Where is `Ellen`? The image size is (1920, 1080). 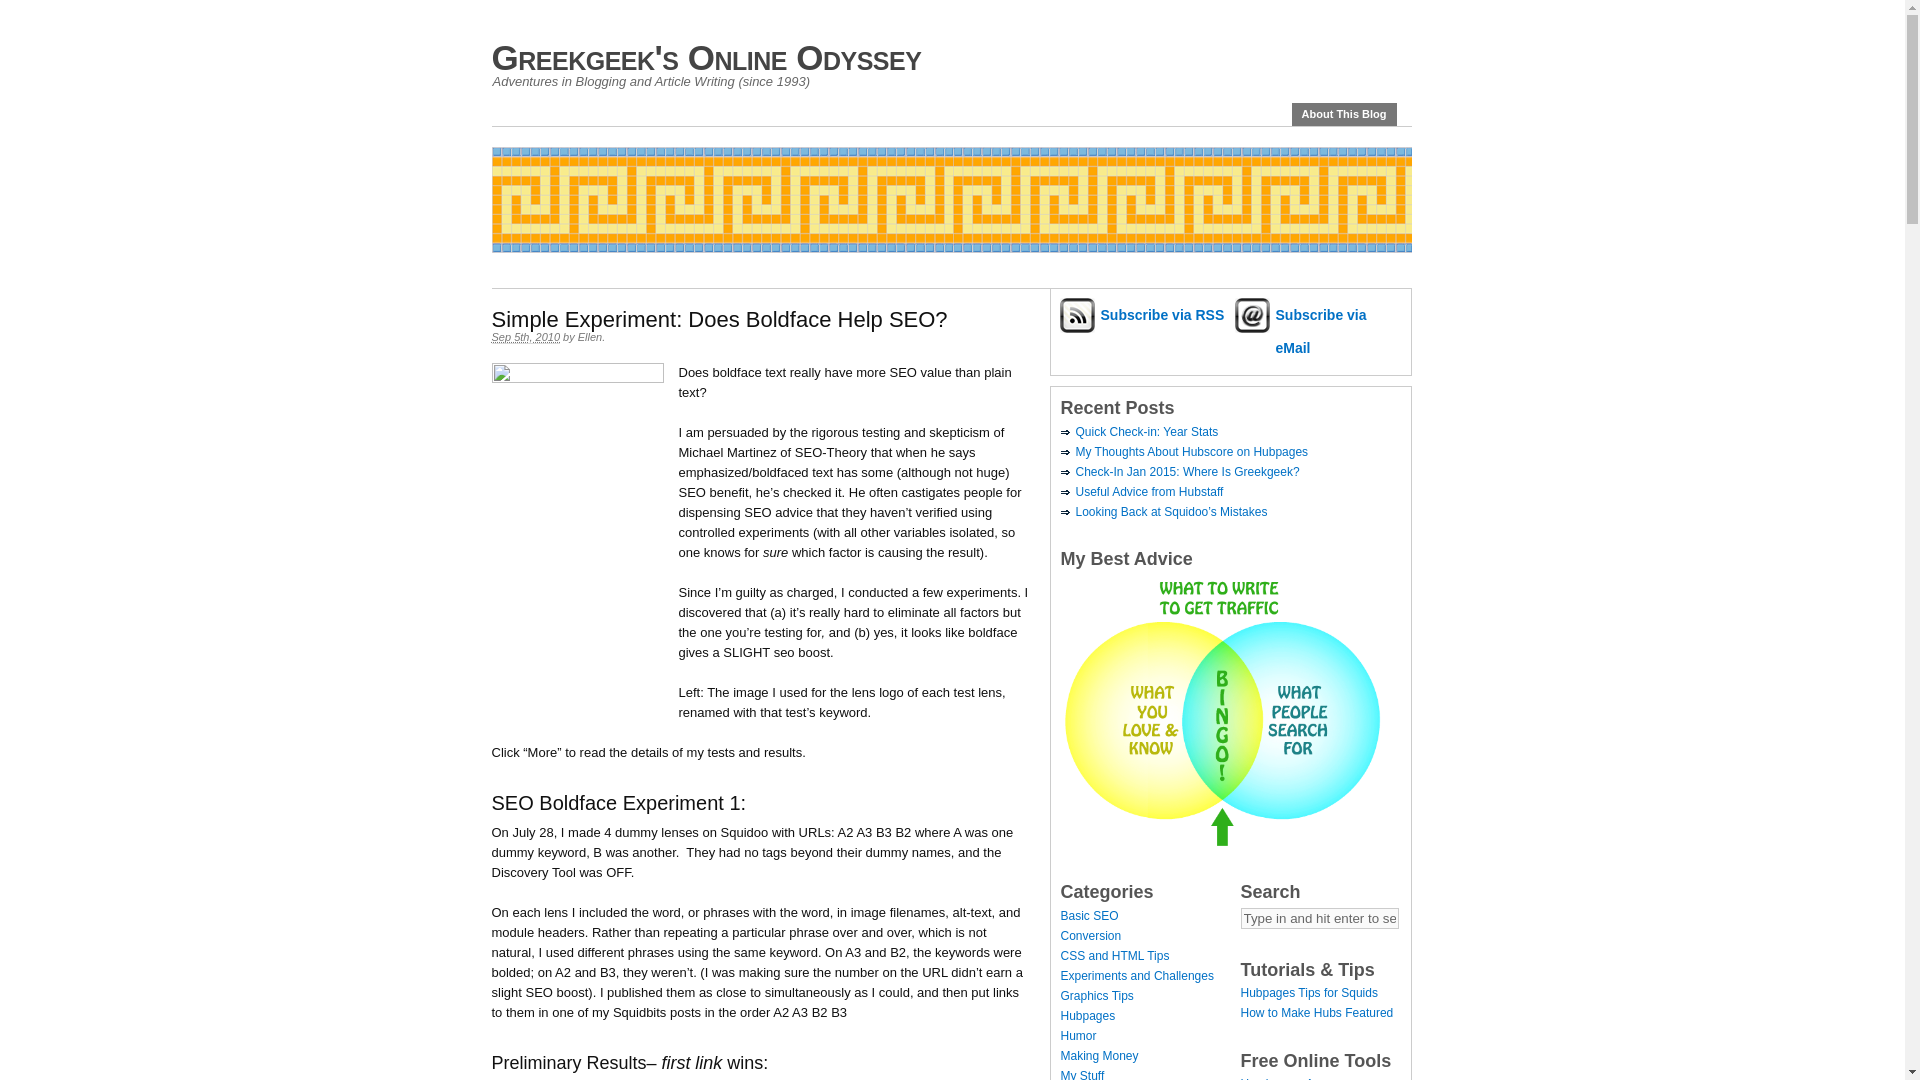 Ellen is located at coordinates (590, 336).